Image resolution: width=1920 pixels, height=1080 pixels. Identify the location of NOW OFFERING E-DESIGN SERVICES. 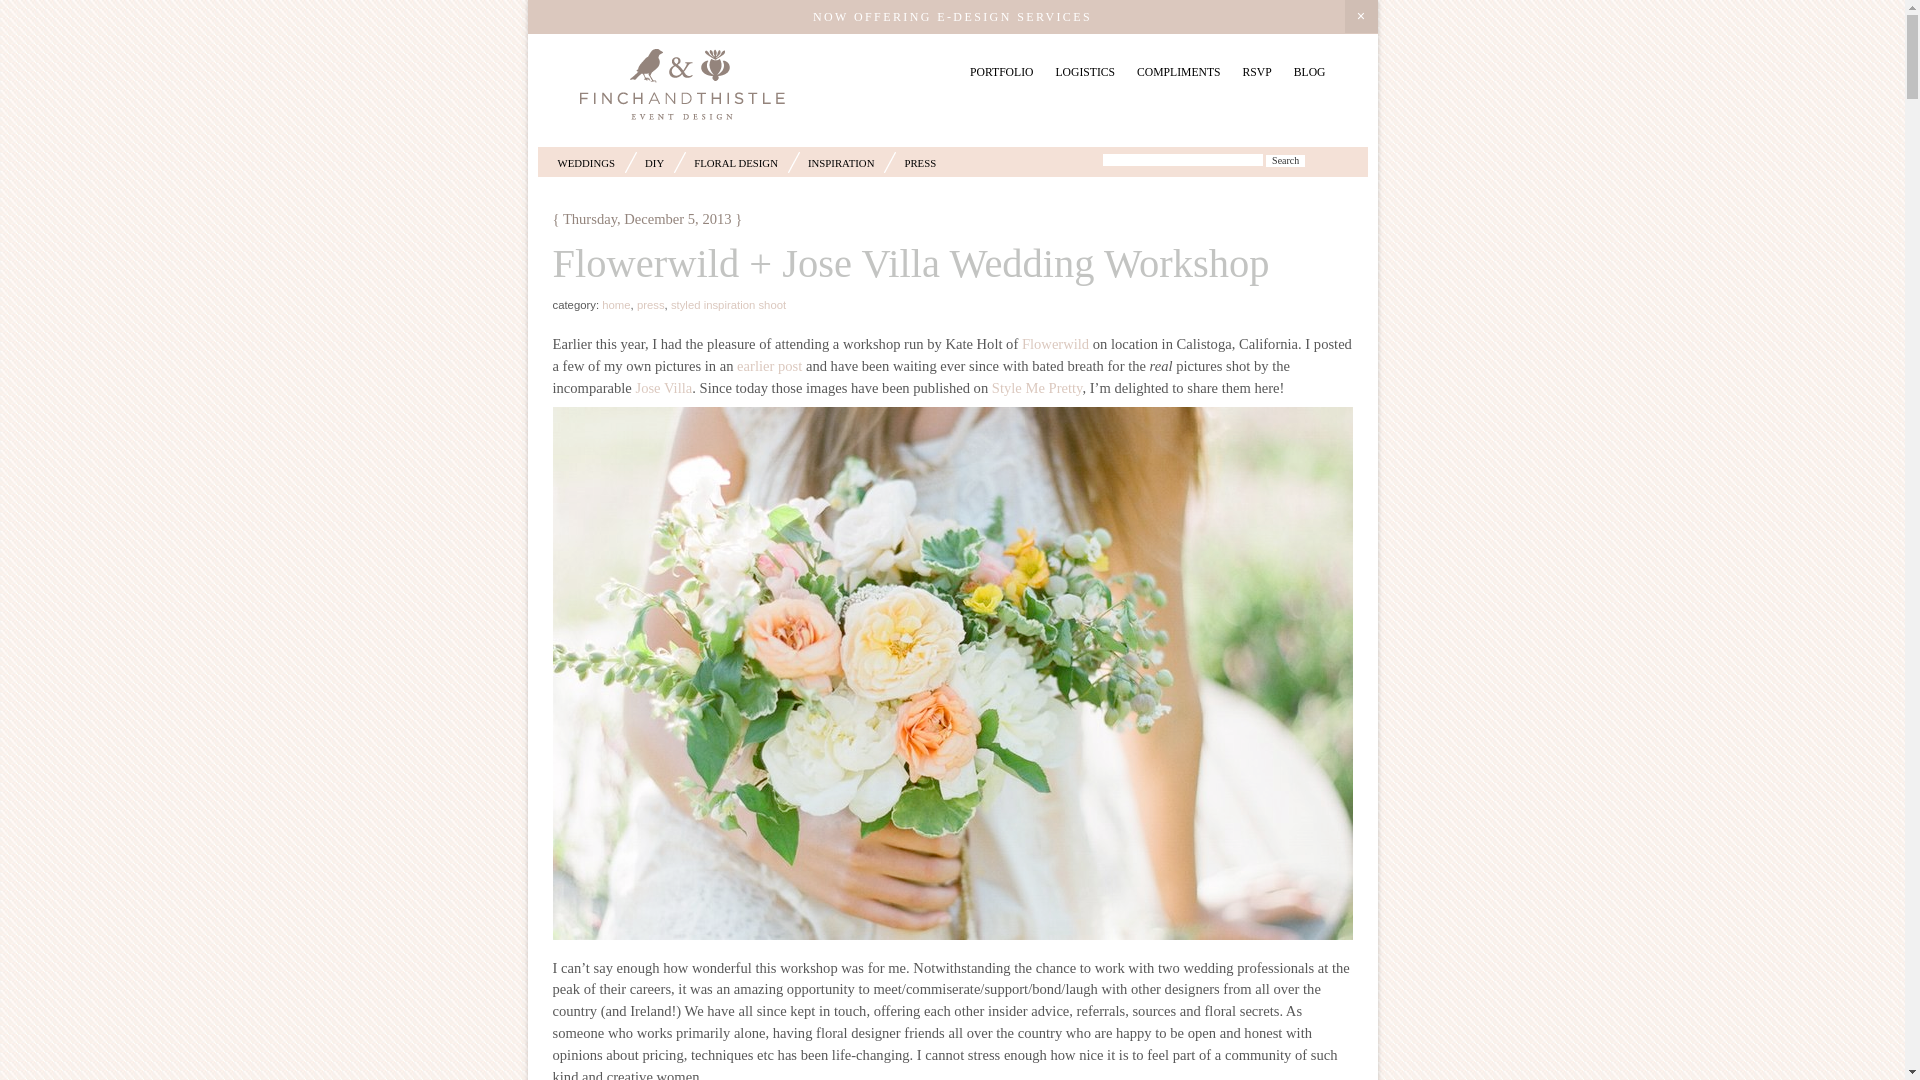
(952, 16).